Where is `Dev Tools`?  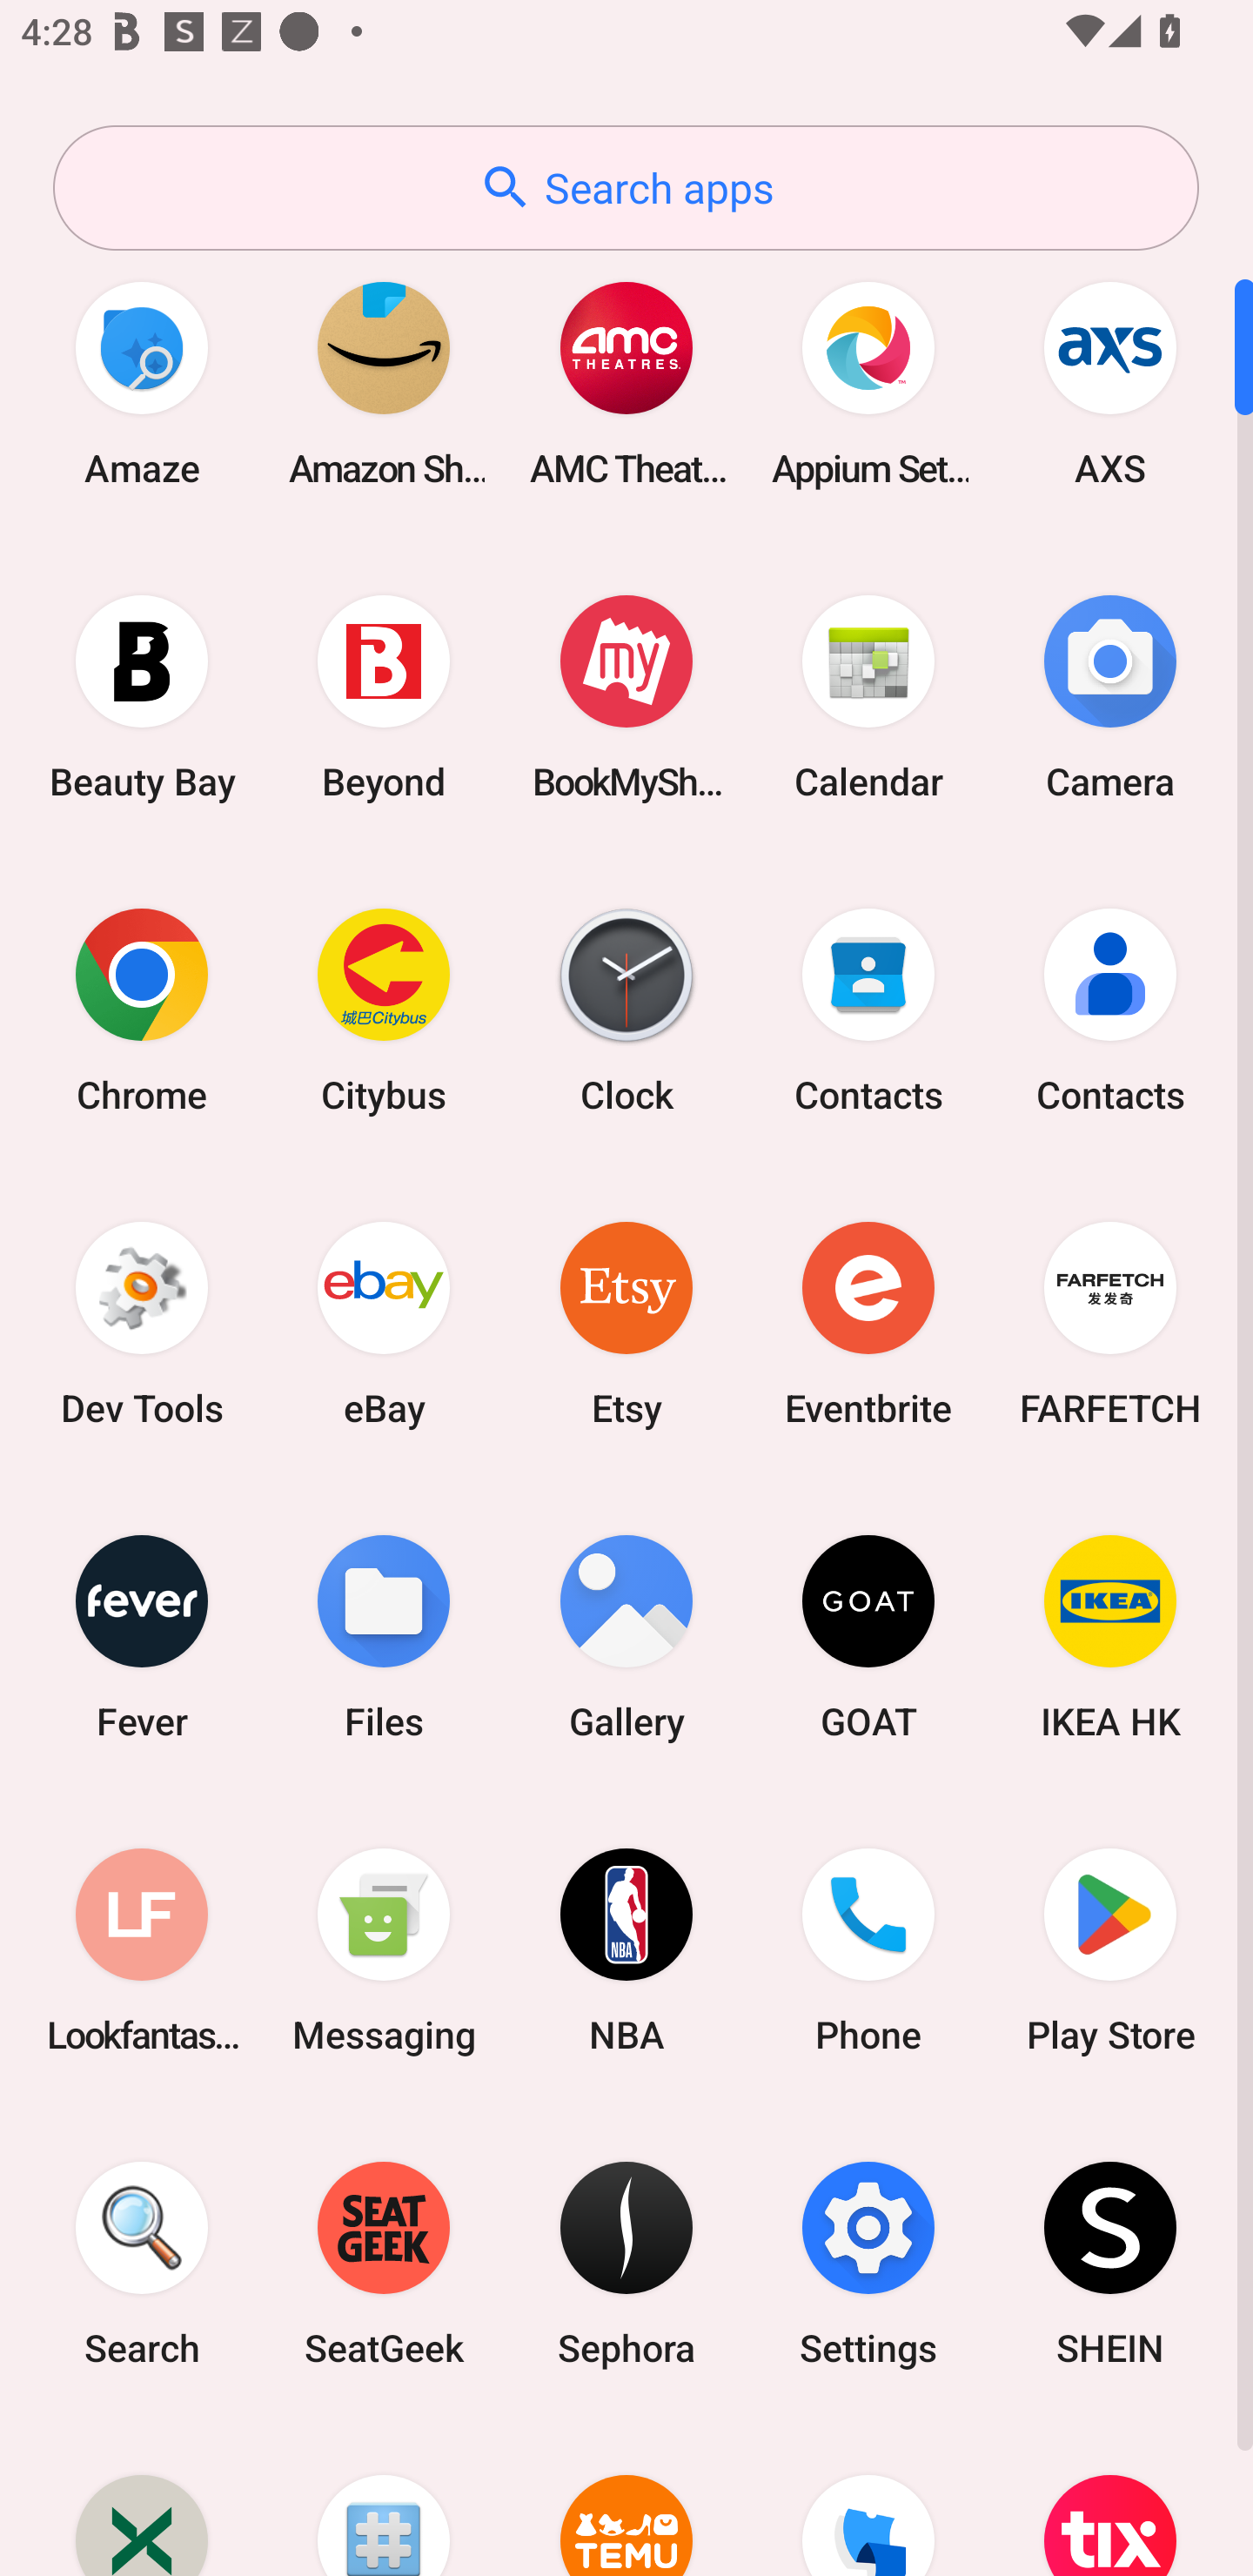
Dev Tools is located at coordinates (142, 1323).